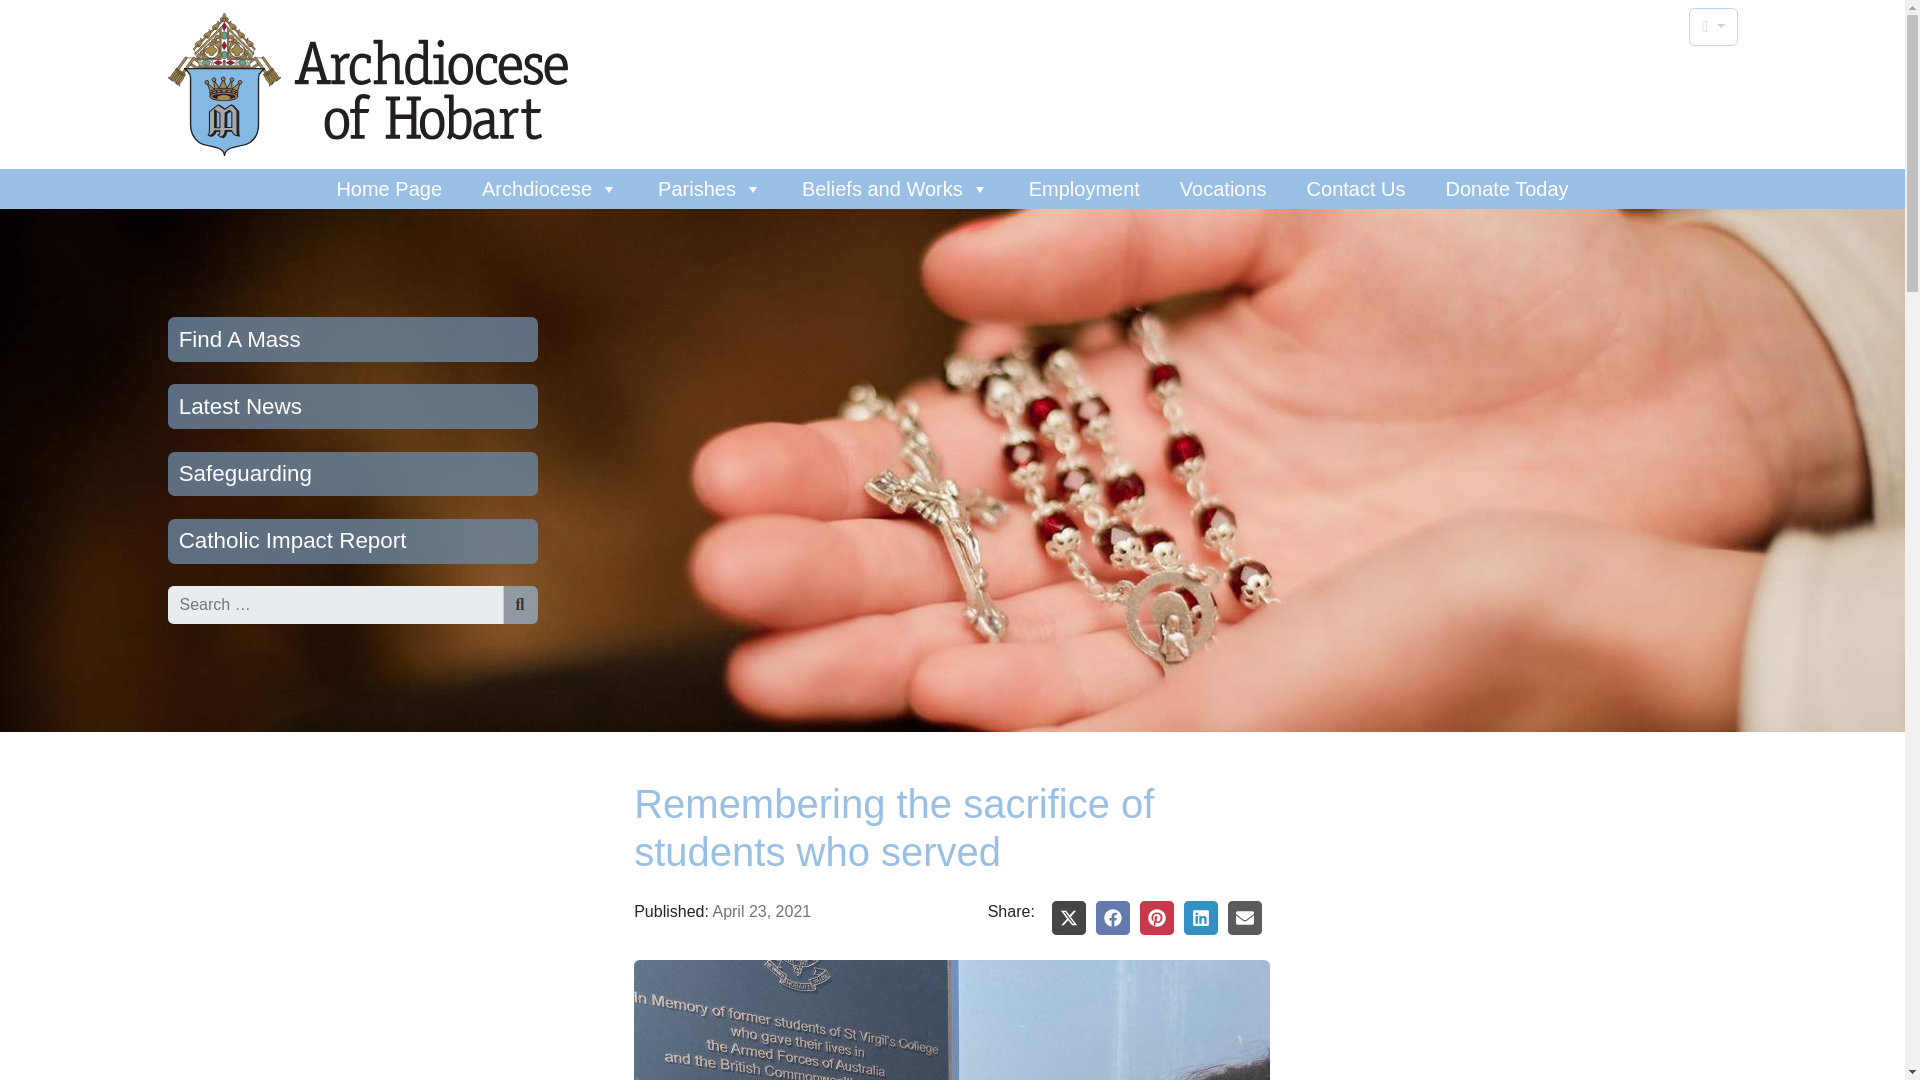 This screenshot has height=1080, width=1920. I want to click on Parishes, so click(709, 188).